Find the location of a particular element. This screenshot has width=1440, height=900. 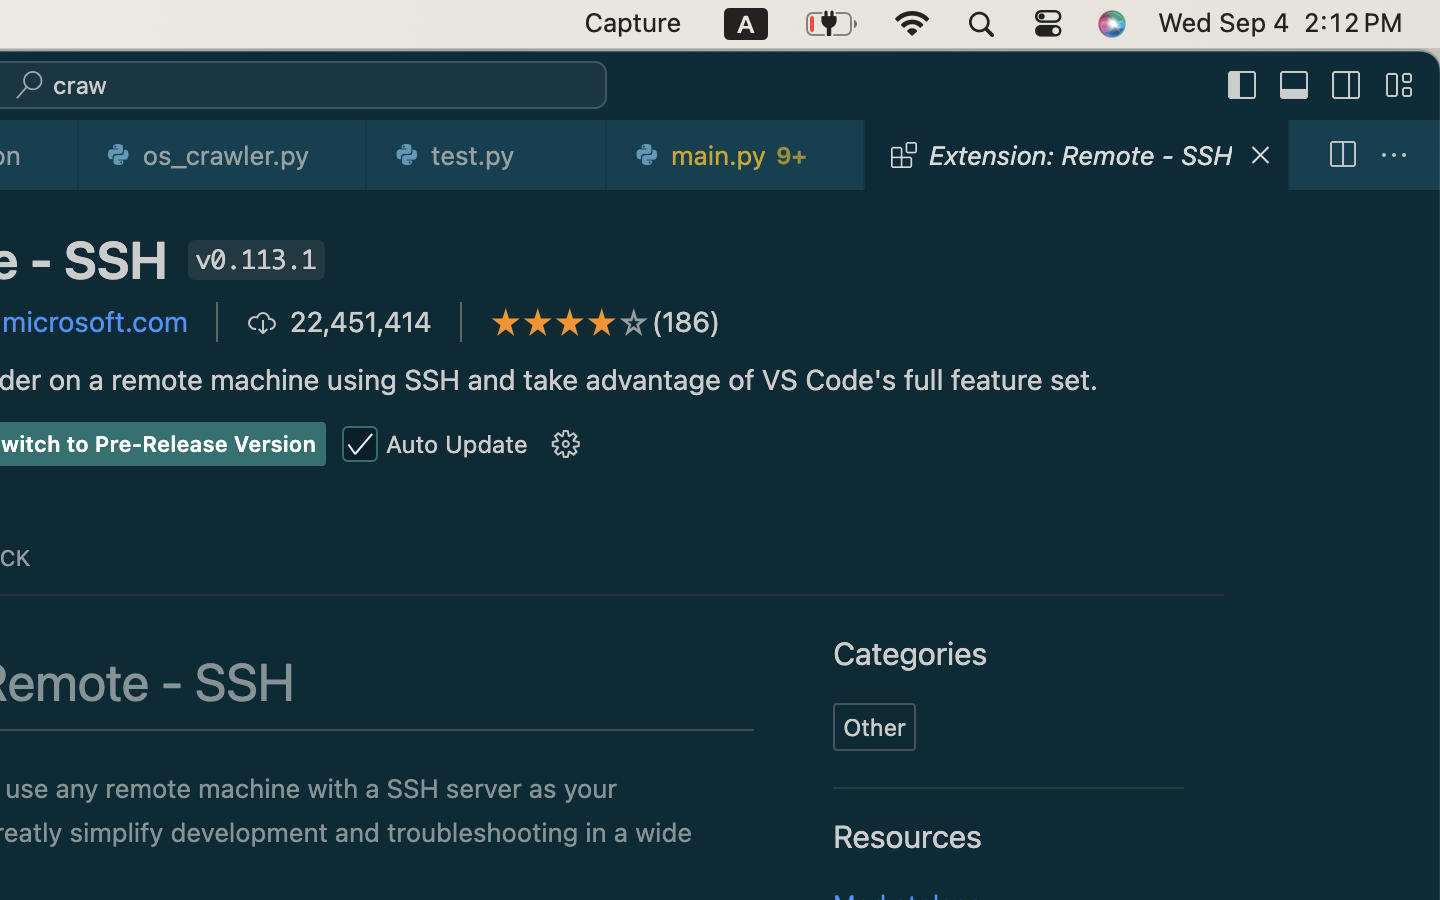

1 Extension: Remote - SSH   is located at coordinates (1078, 155).